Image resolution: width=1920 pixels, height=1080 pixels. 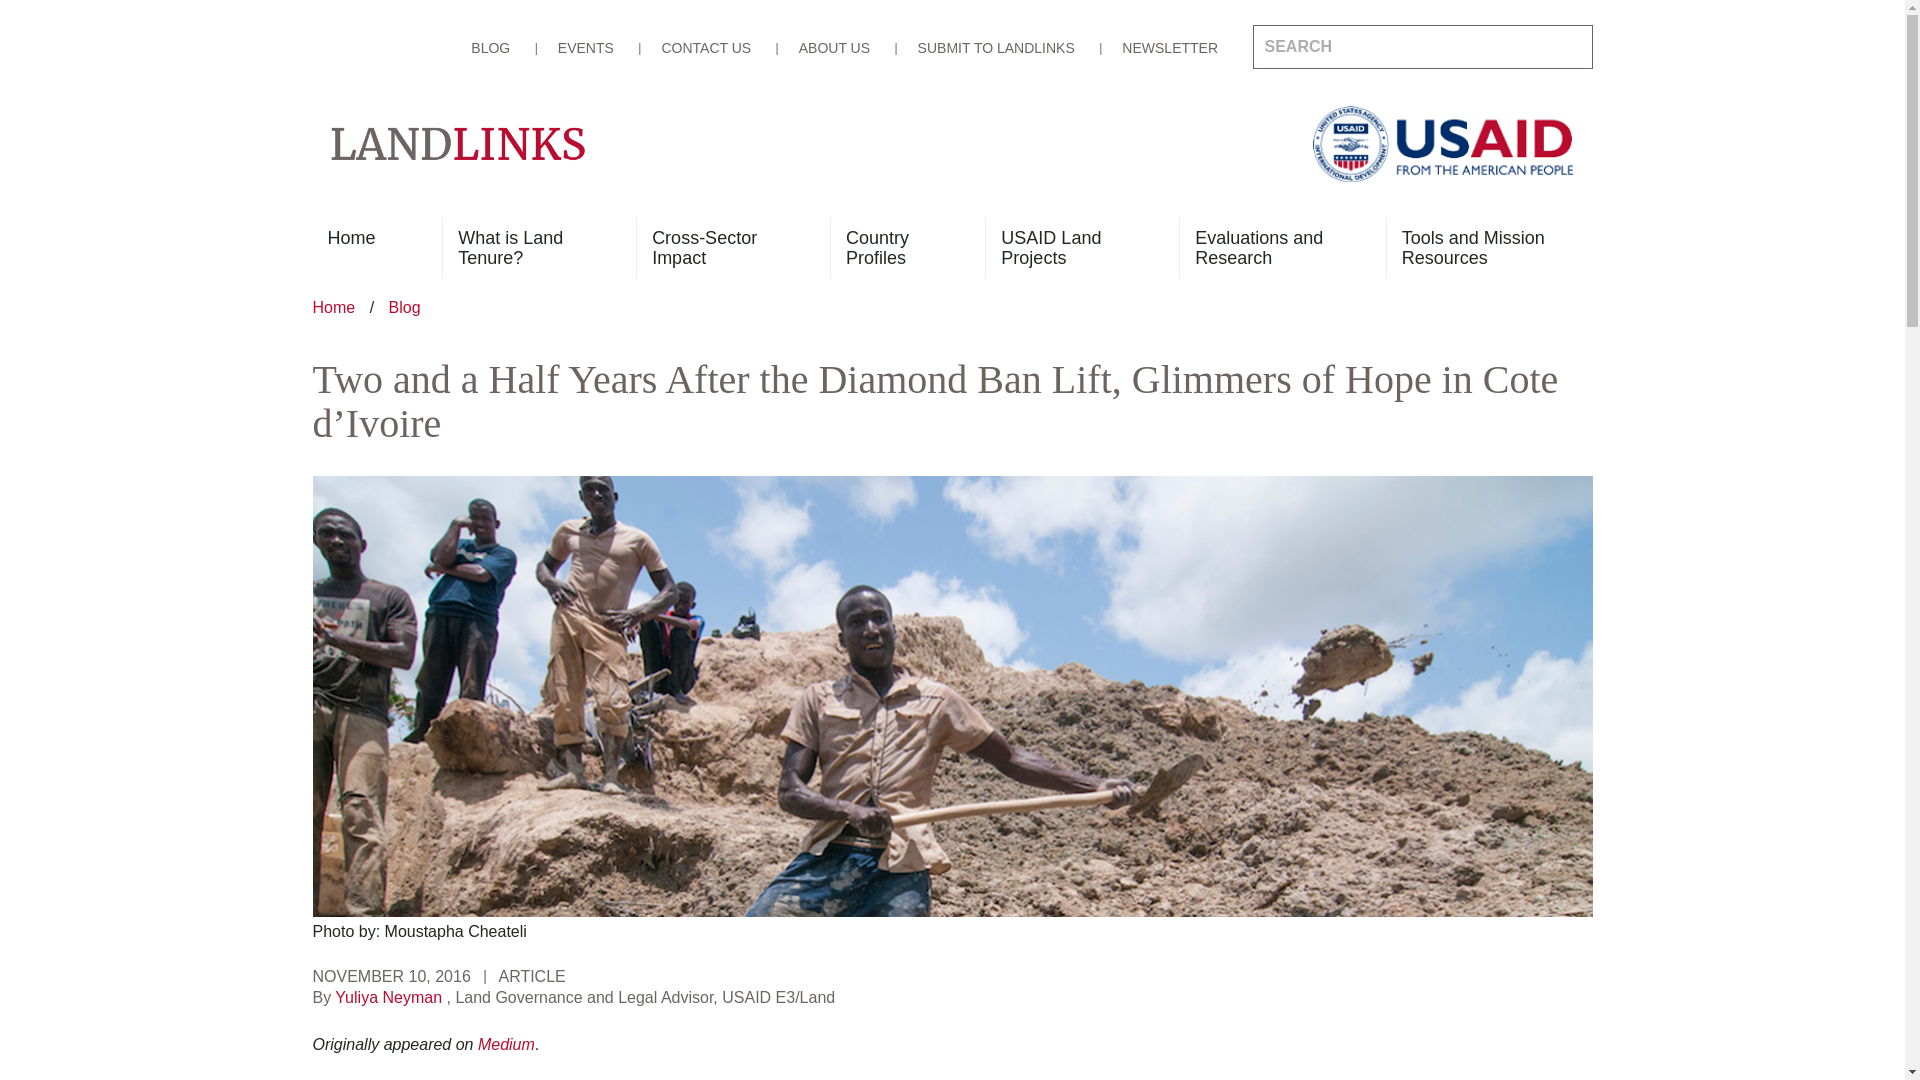 What do you see at coordinates (705, 48) in the screenshot?
I see `CONTACT US` at bounding box center [705, 48].